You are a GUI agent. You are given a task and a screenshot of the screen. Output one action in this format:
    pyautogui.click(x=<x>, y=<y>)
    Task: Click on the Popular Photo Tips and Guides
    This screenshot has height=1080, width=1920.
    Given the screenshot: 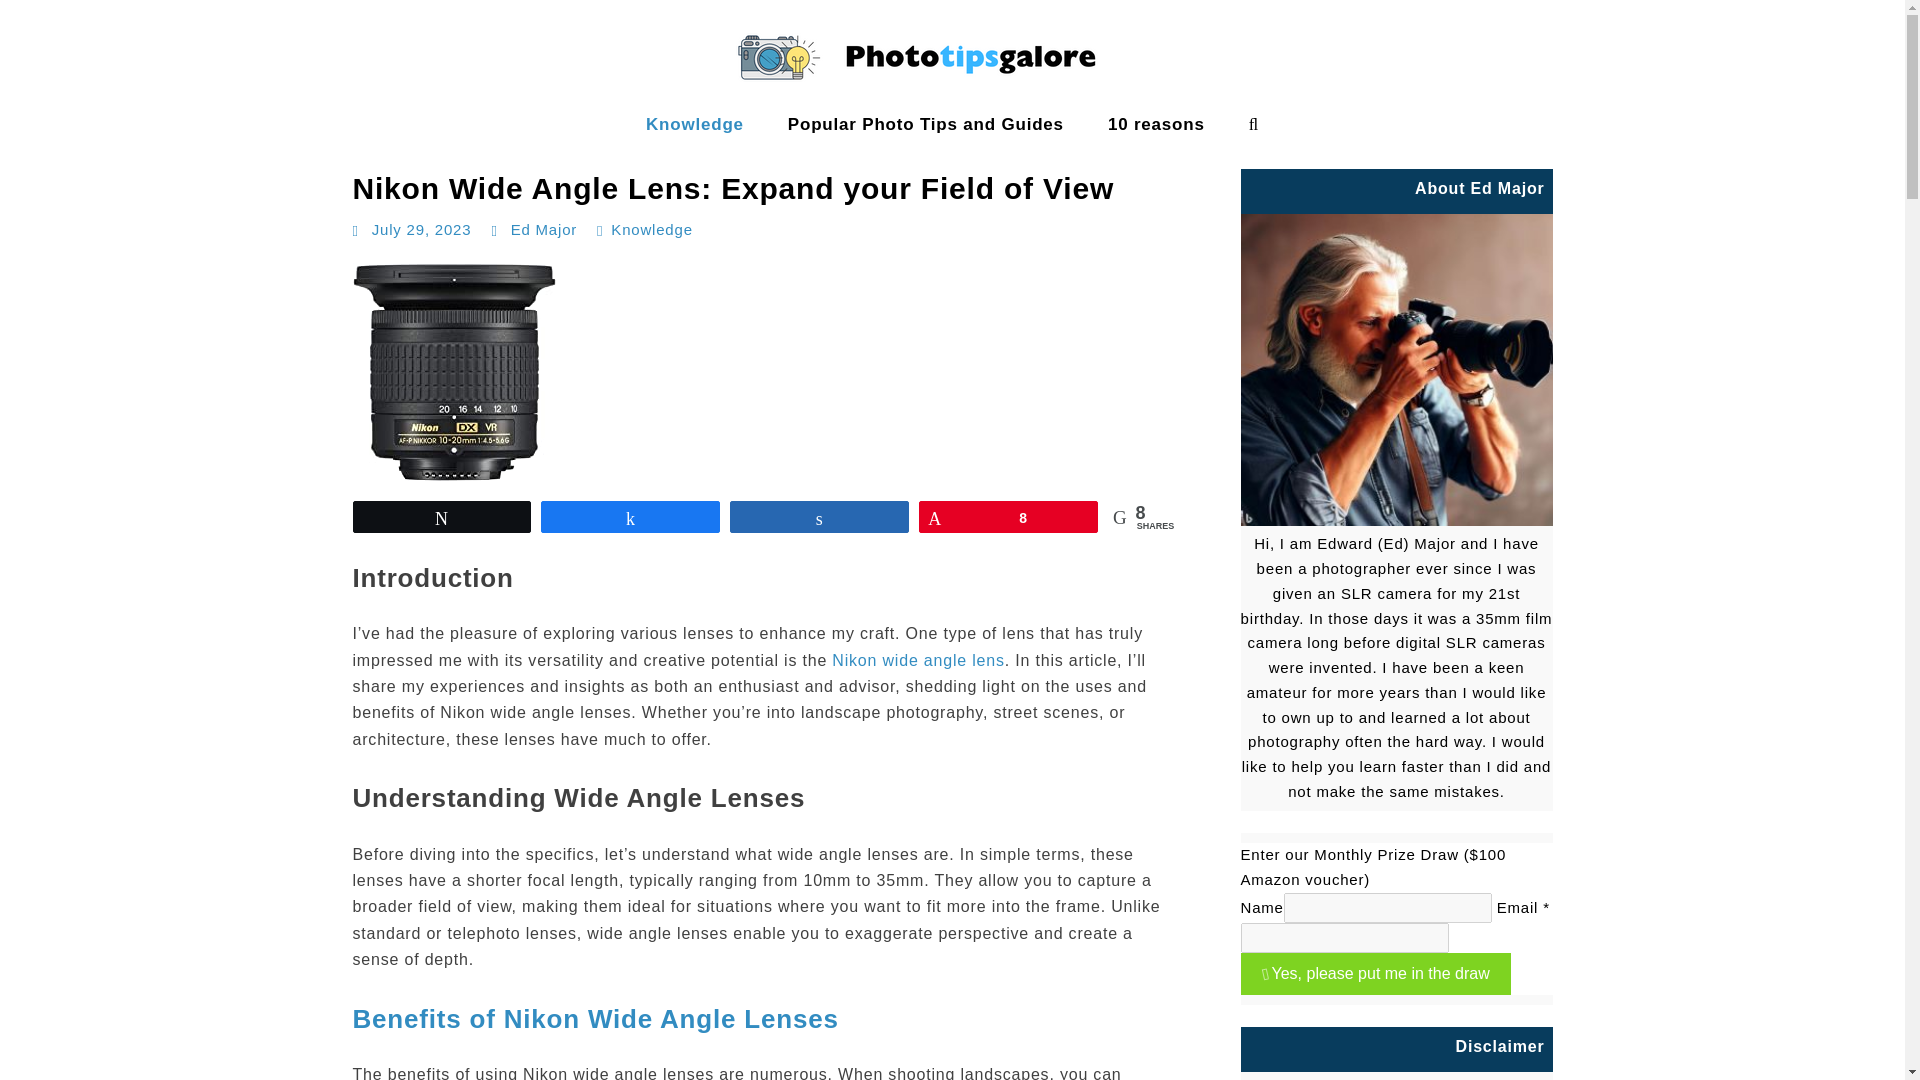 What is the action you would take?
    pyautogui.click(x=926, y=124)
    